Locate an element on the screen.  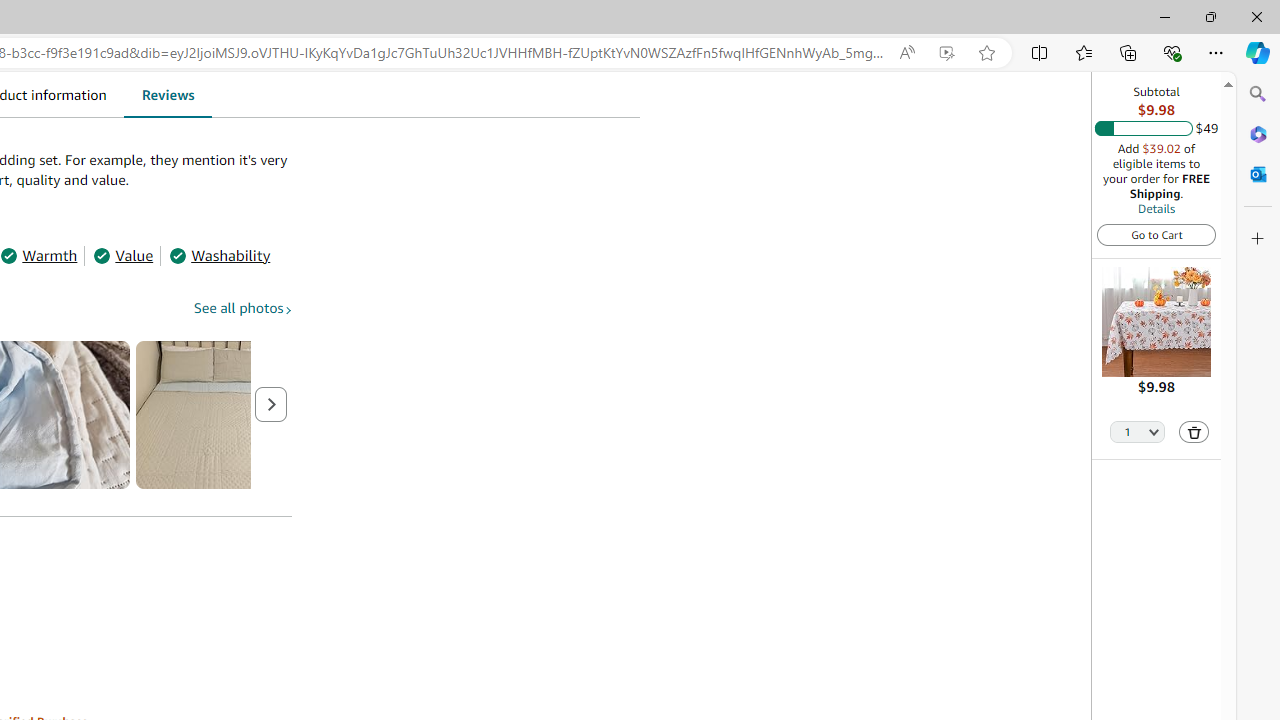
See all photos is located at coordinates (243, 307).